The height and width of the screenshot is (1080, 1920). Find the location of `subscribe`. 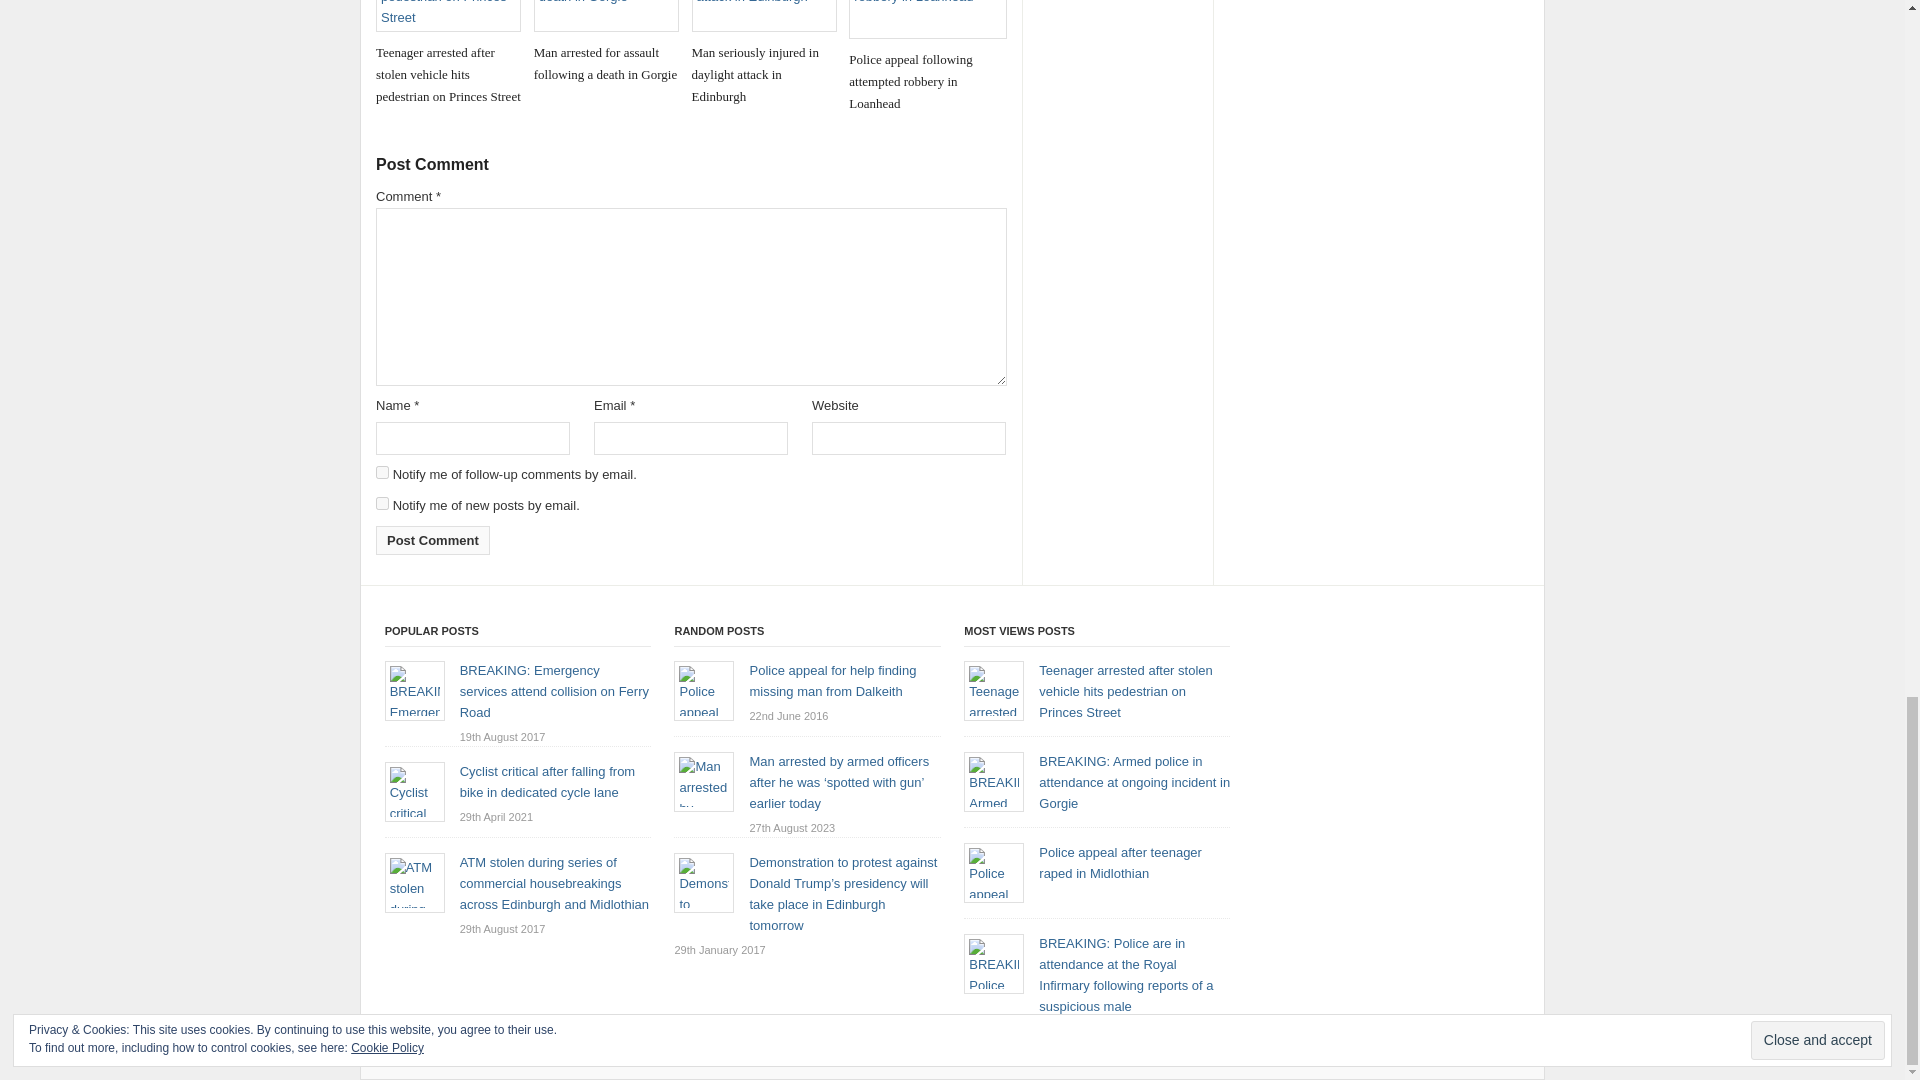

subscribe is located at coordinates (382, 472).